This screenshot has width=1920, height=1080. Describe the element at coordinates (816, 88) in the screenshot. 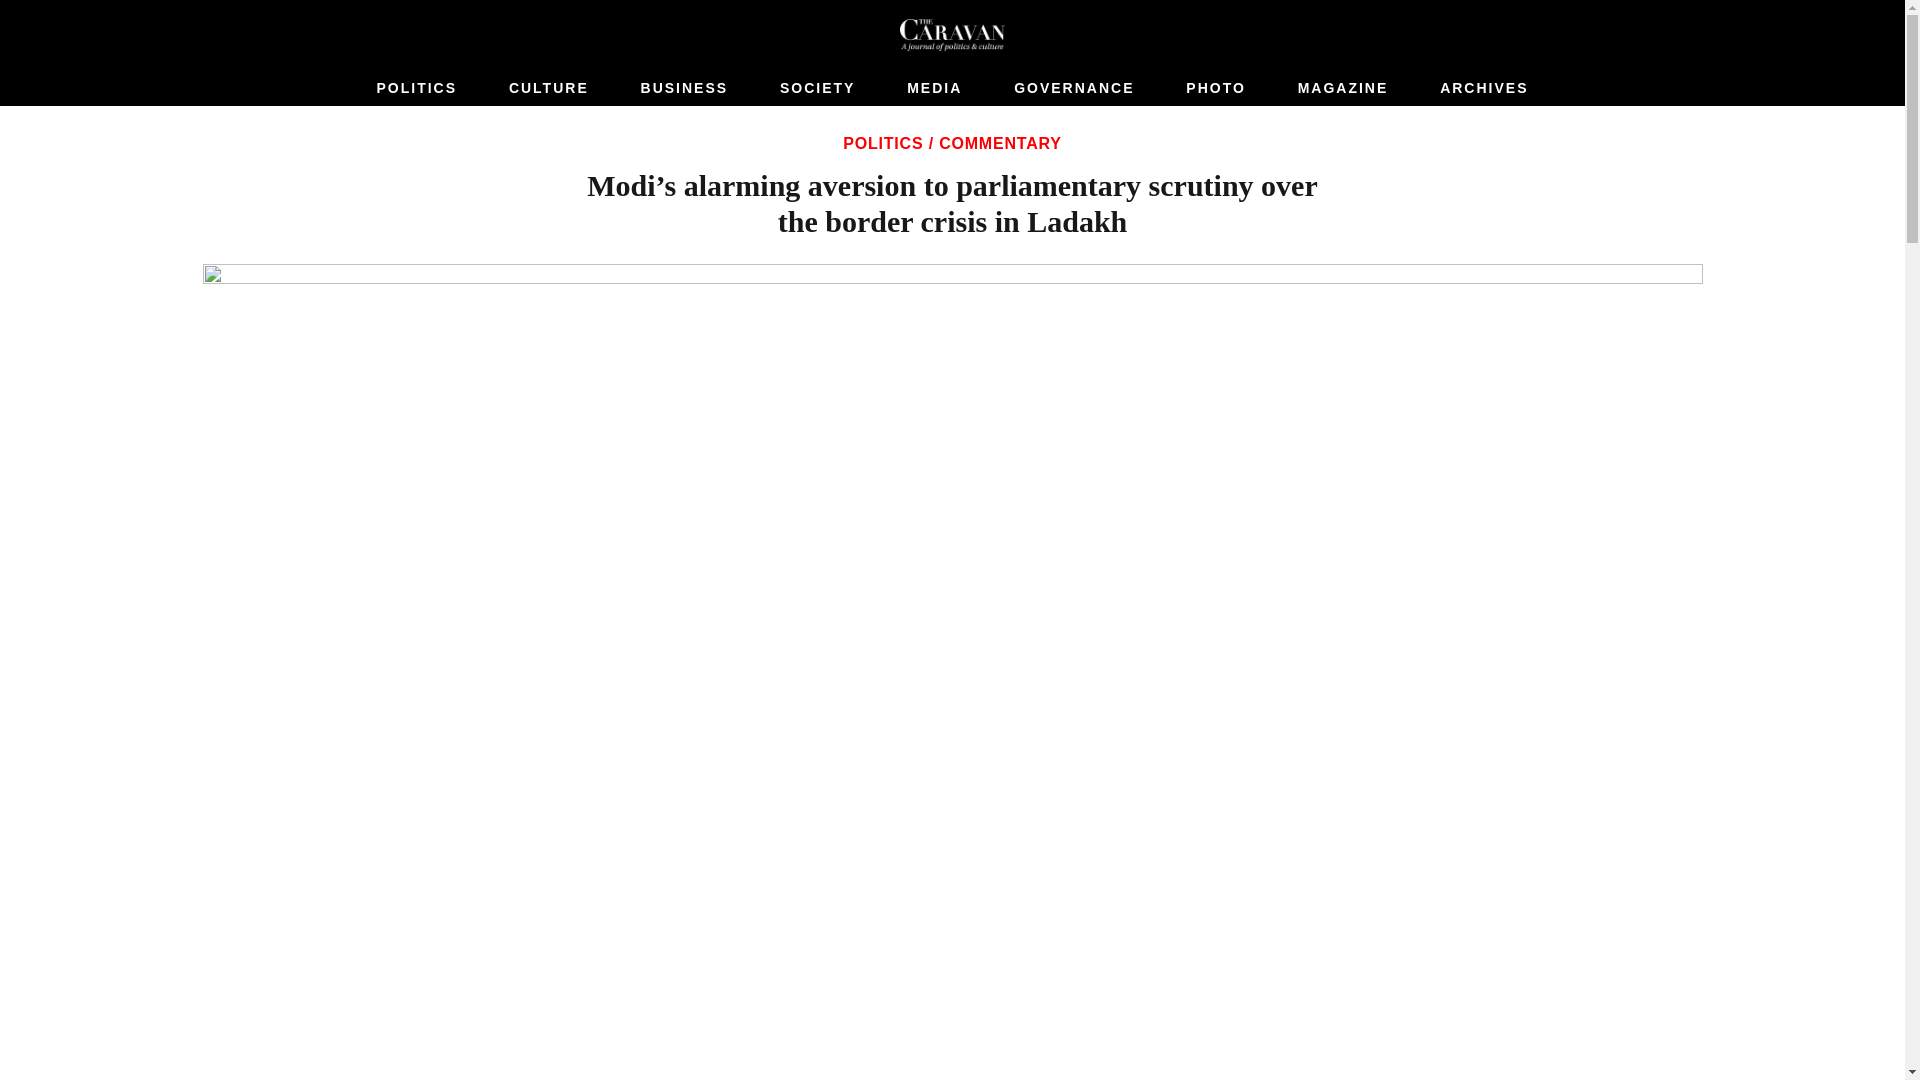

I see `SOCIETY` at that location.